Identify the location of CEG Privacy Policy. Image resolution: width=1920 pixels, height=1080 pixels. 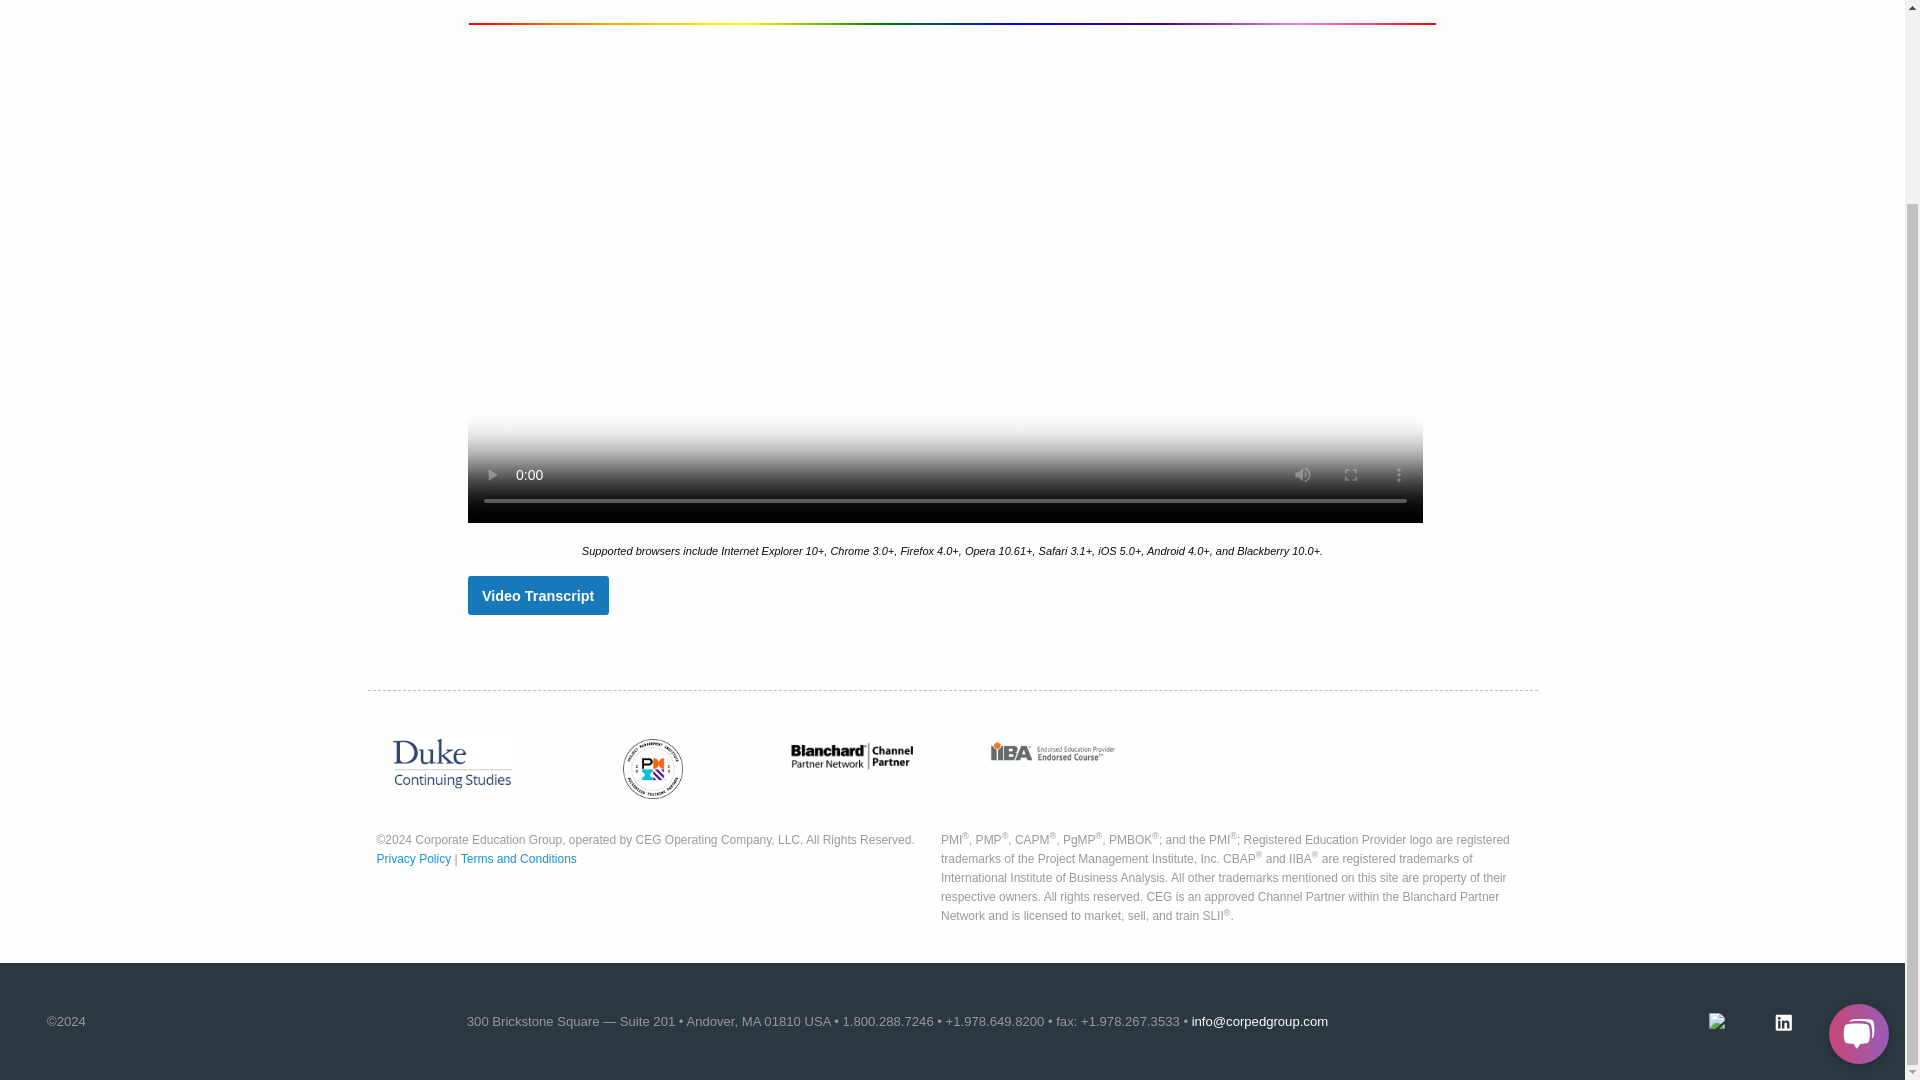
(414, 859).